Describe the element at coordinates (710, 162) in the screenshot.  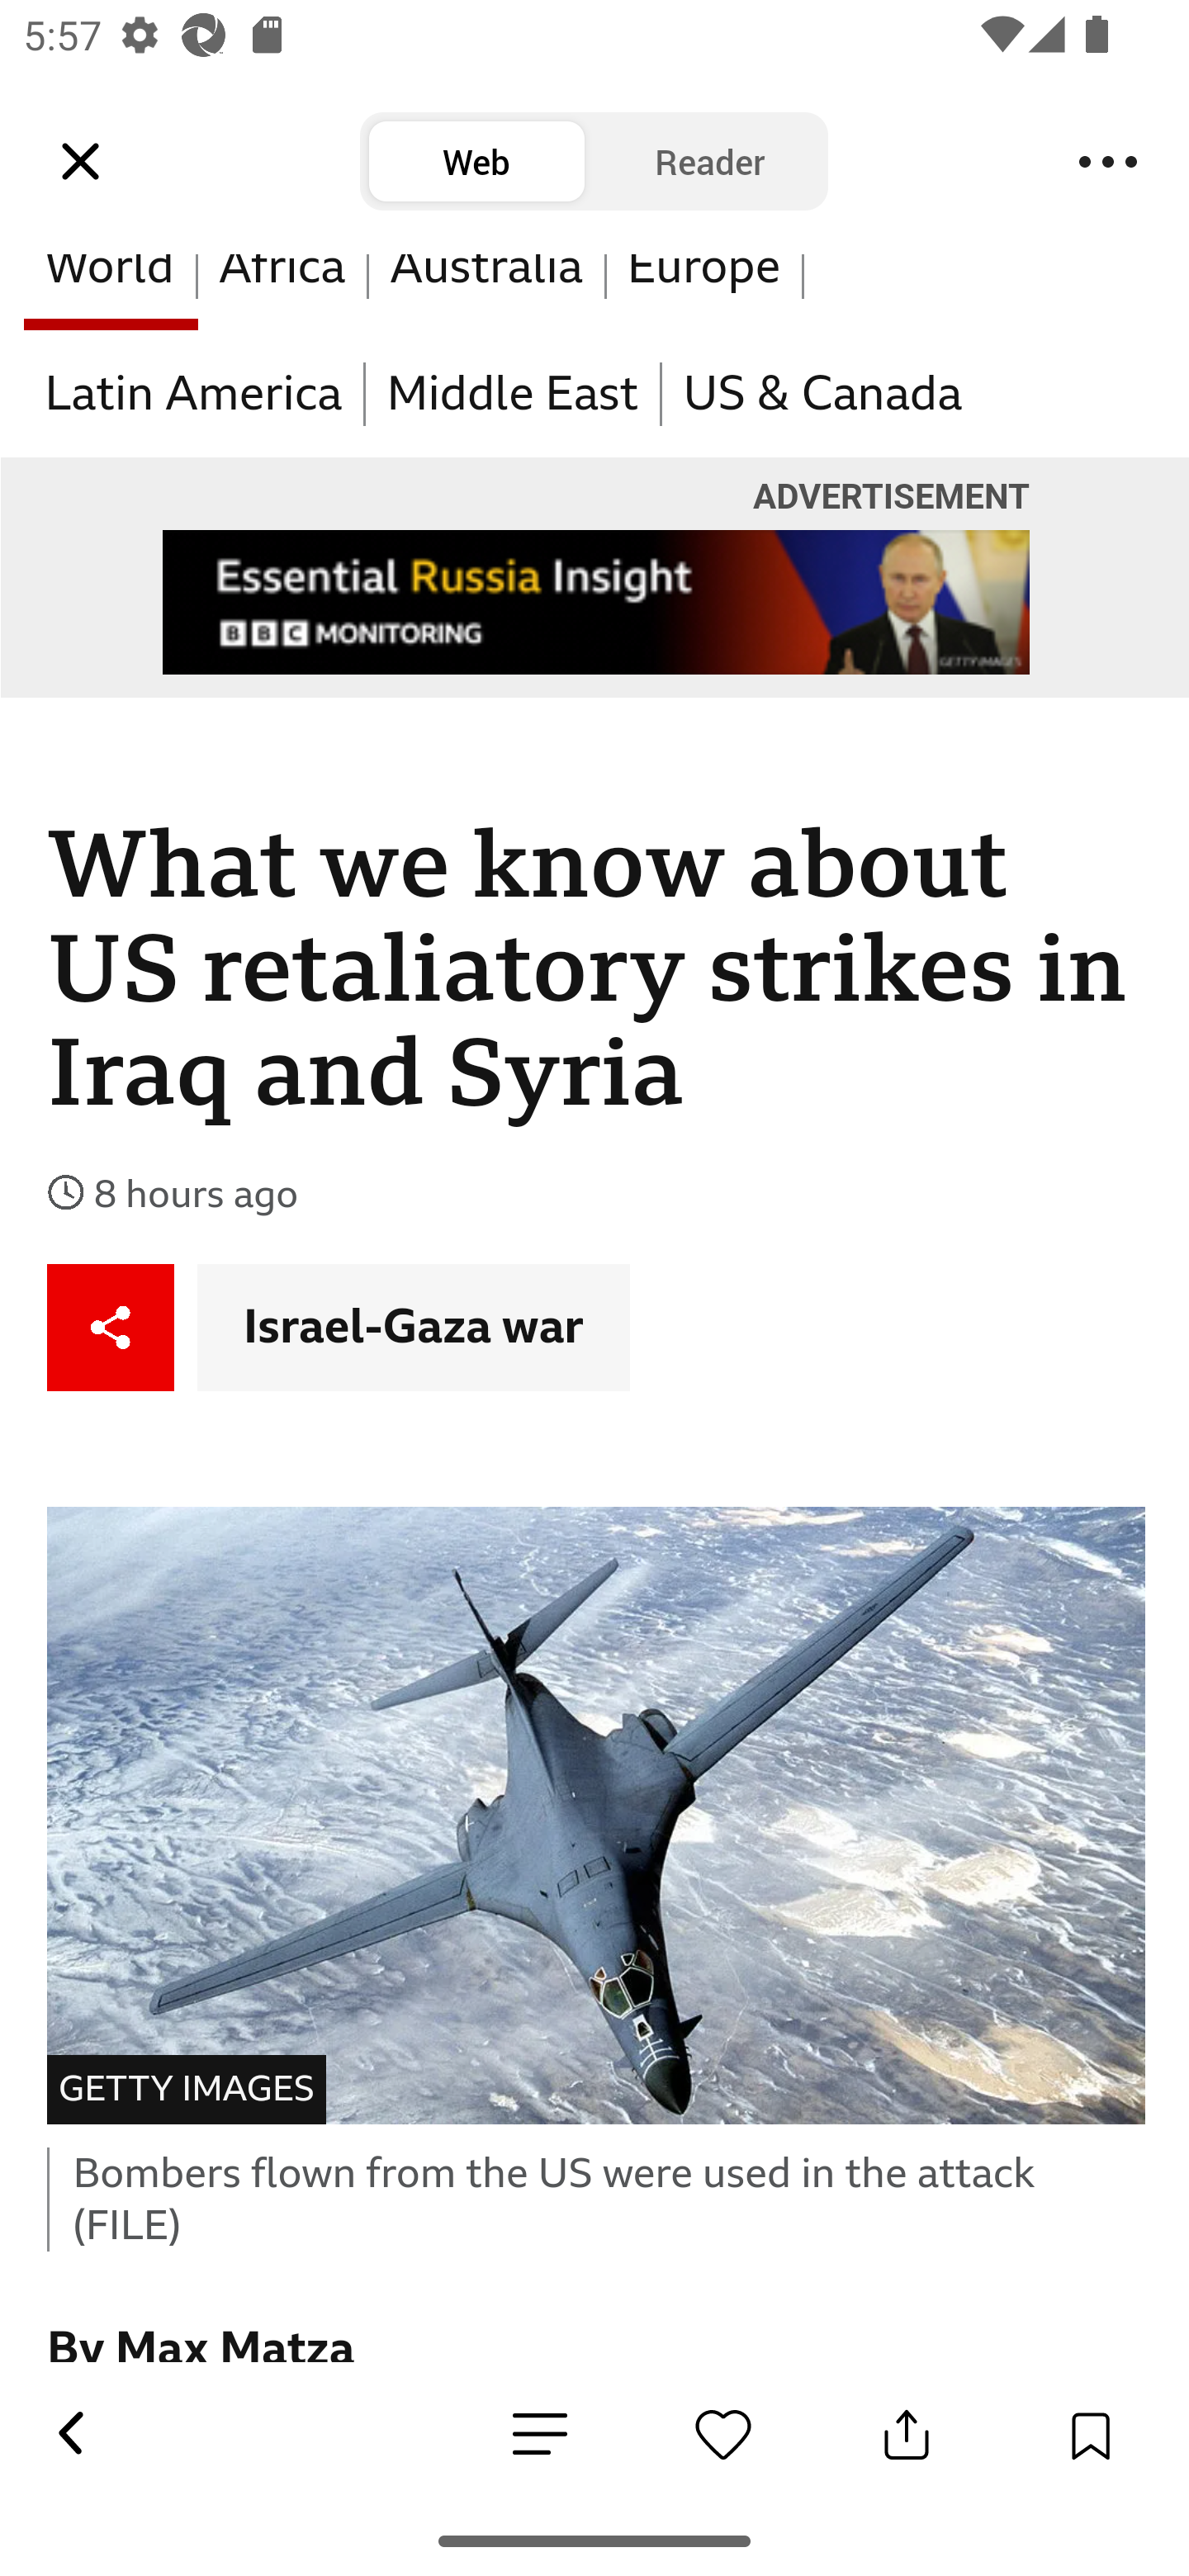
I see `Reader` at that location.